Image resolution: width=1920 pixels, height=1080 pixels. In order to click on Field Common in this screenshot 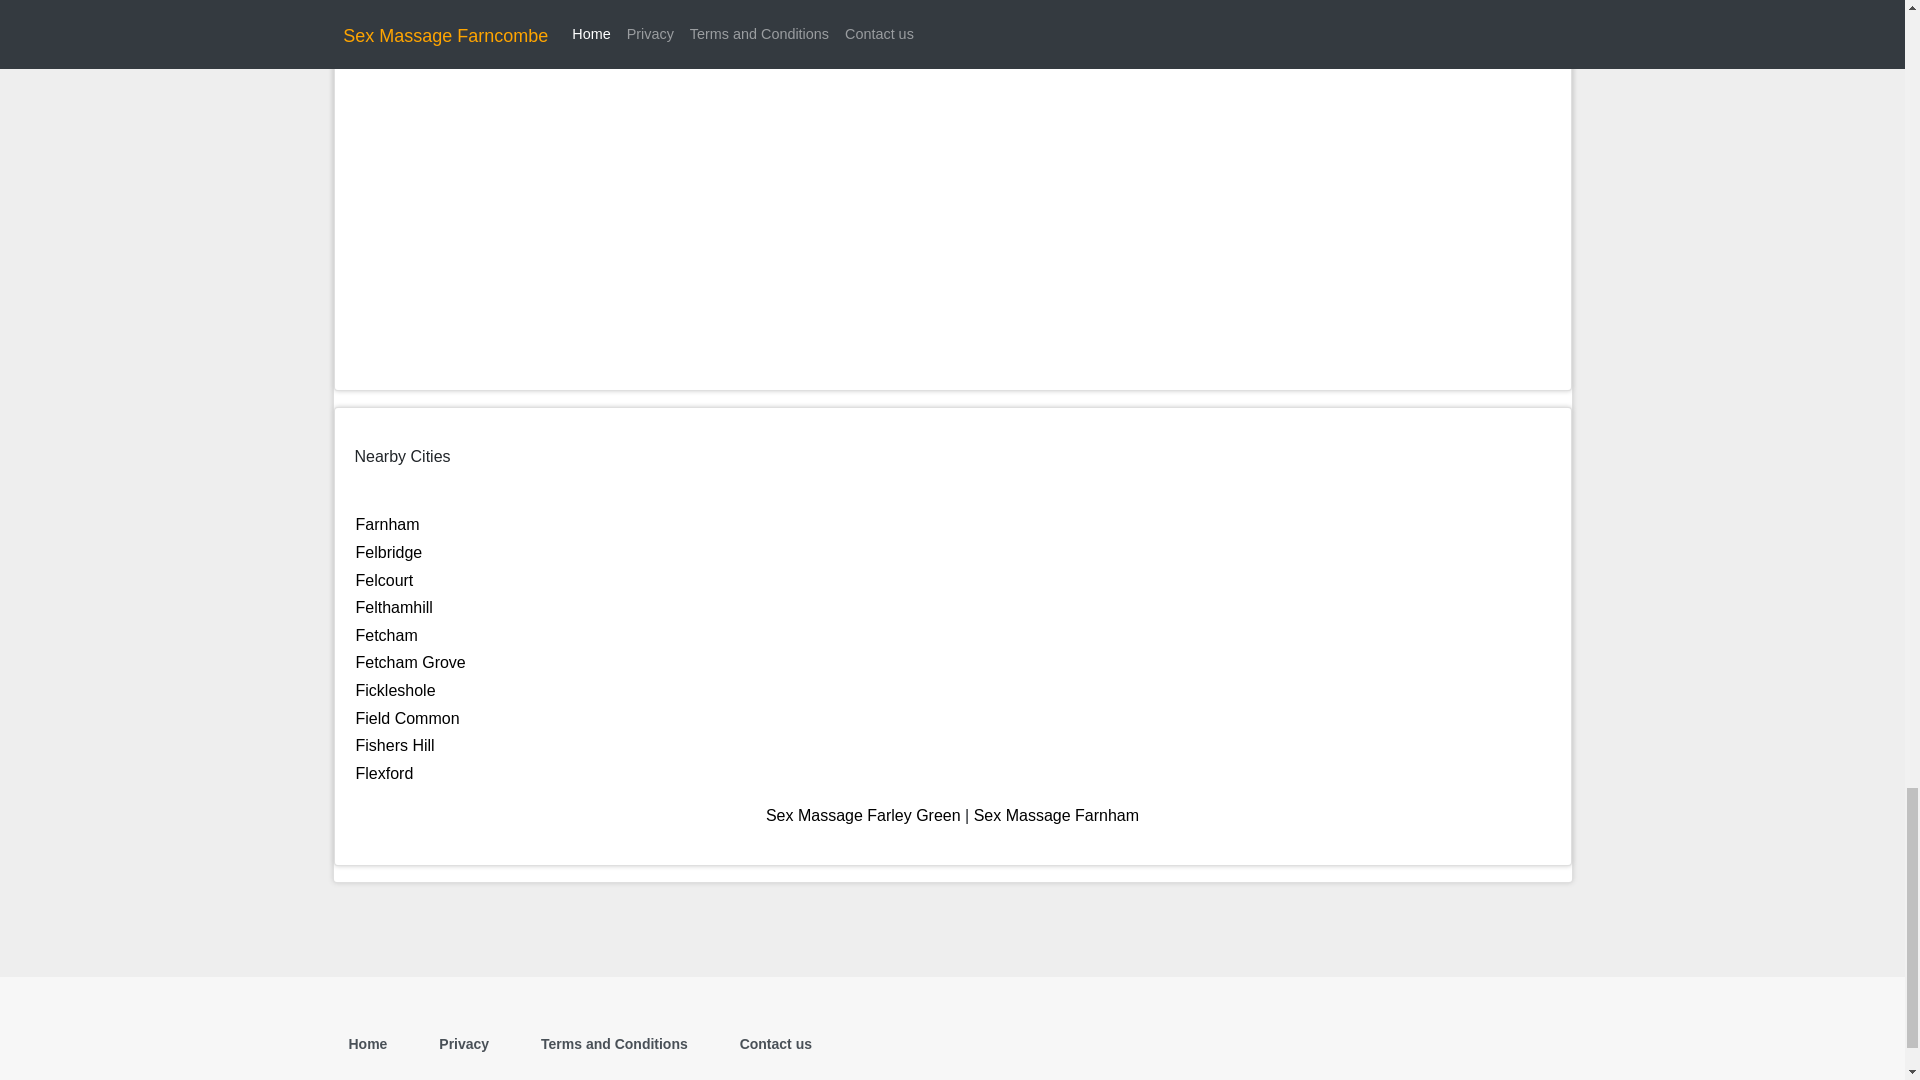, I will do `click(408, 718)`.